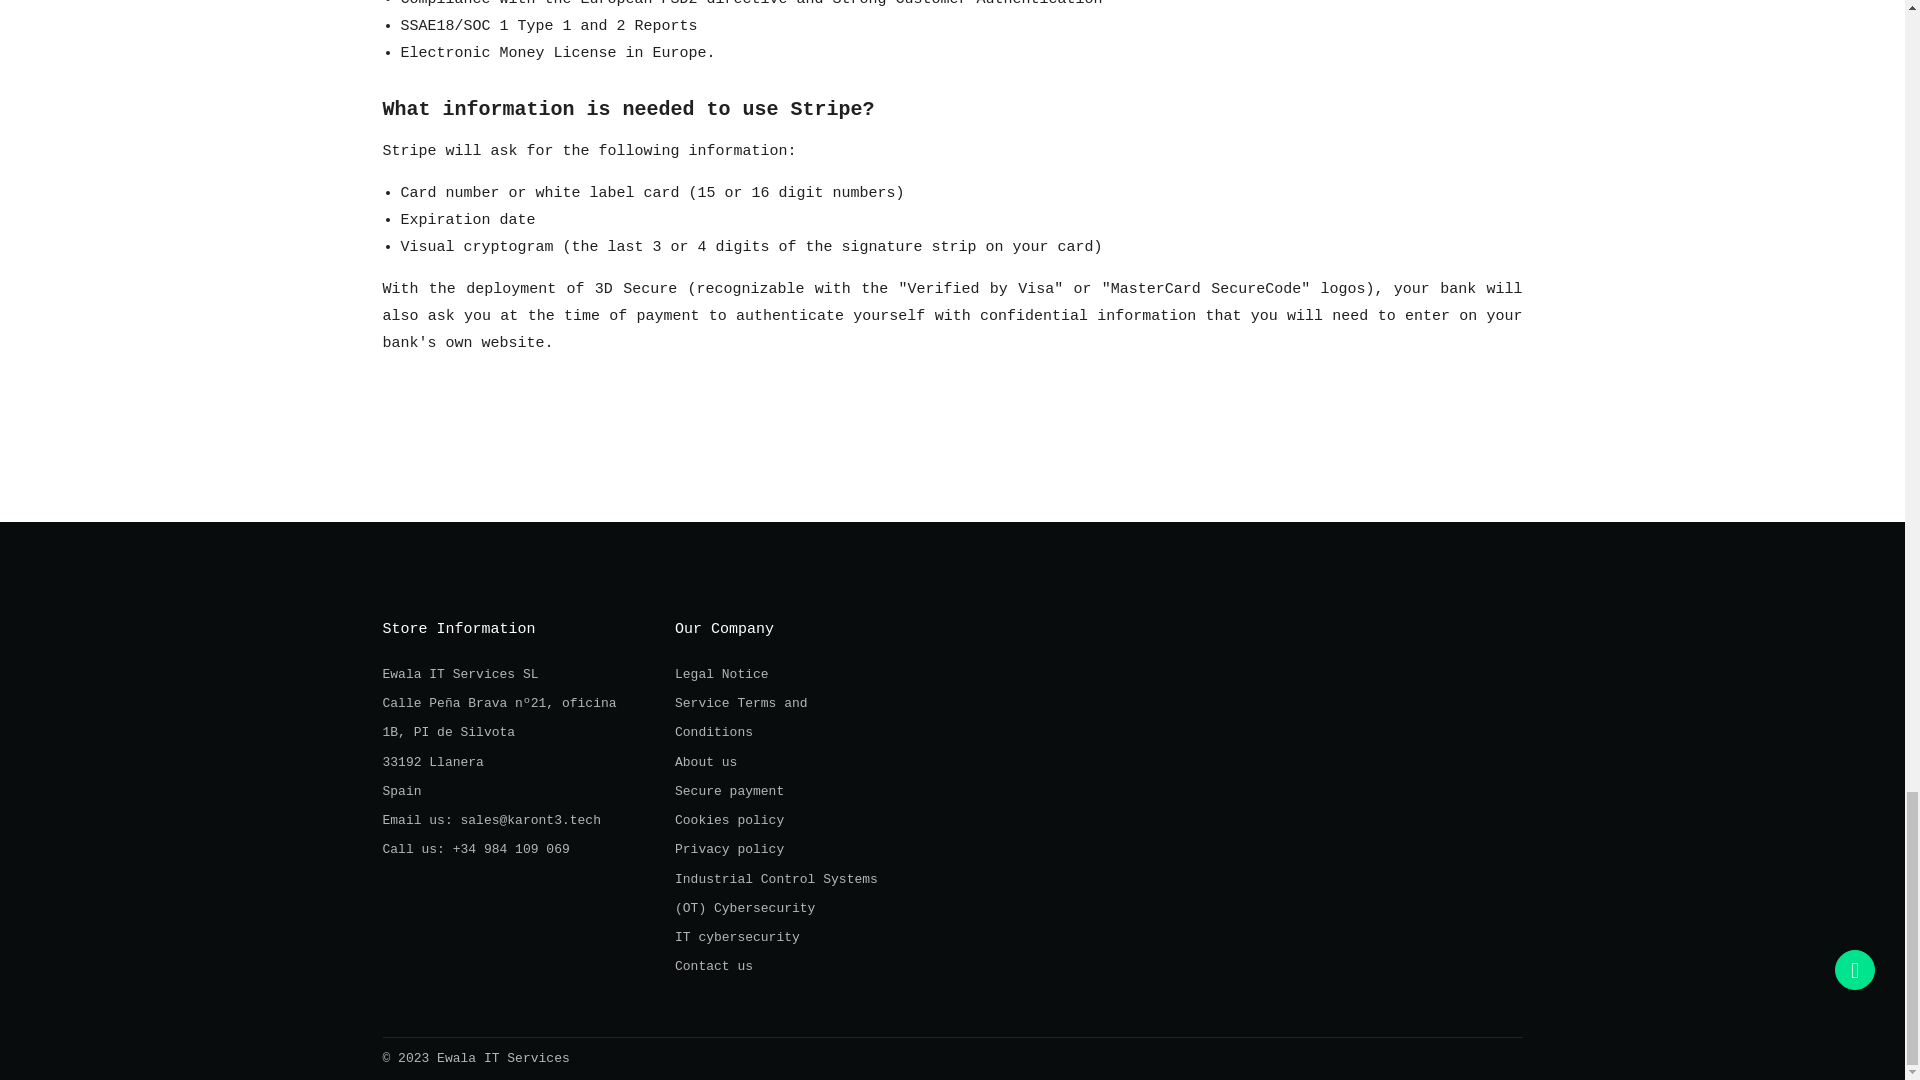  Describe the element at coordinates (738, 937) in the screenshot. I see `IT cybersecurity` at that location.